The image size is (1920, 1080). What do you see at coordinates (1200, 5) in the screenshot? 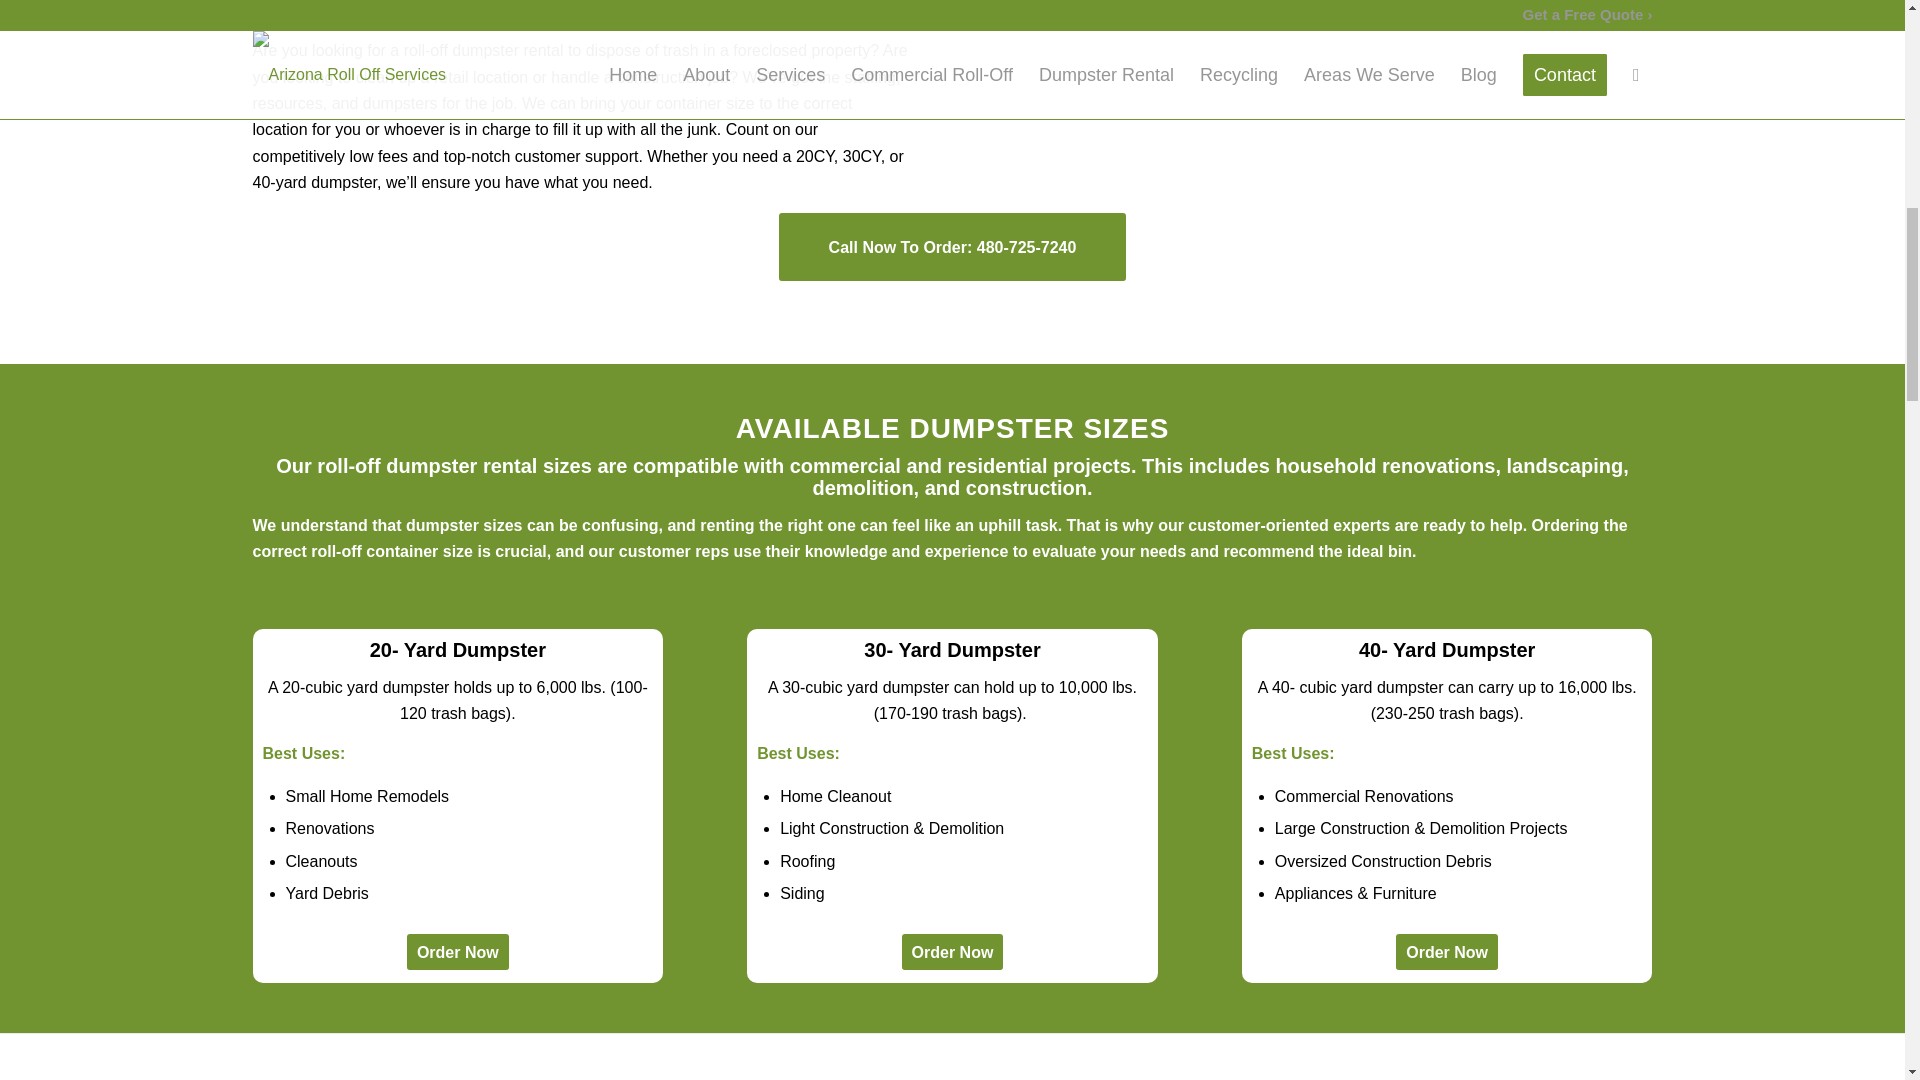
I see `Get A Free Quote` at bounding box center [1200, 5].